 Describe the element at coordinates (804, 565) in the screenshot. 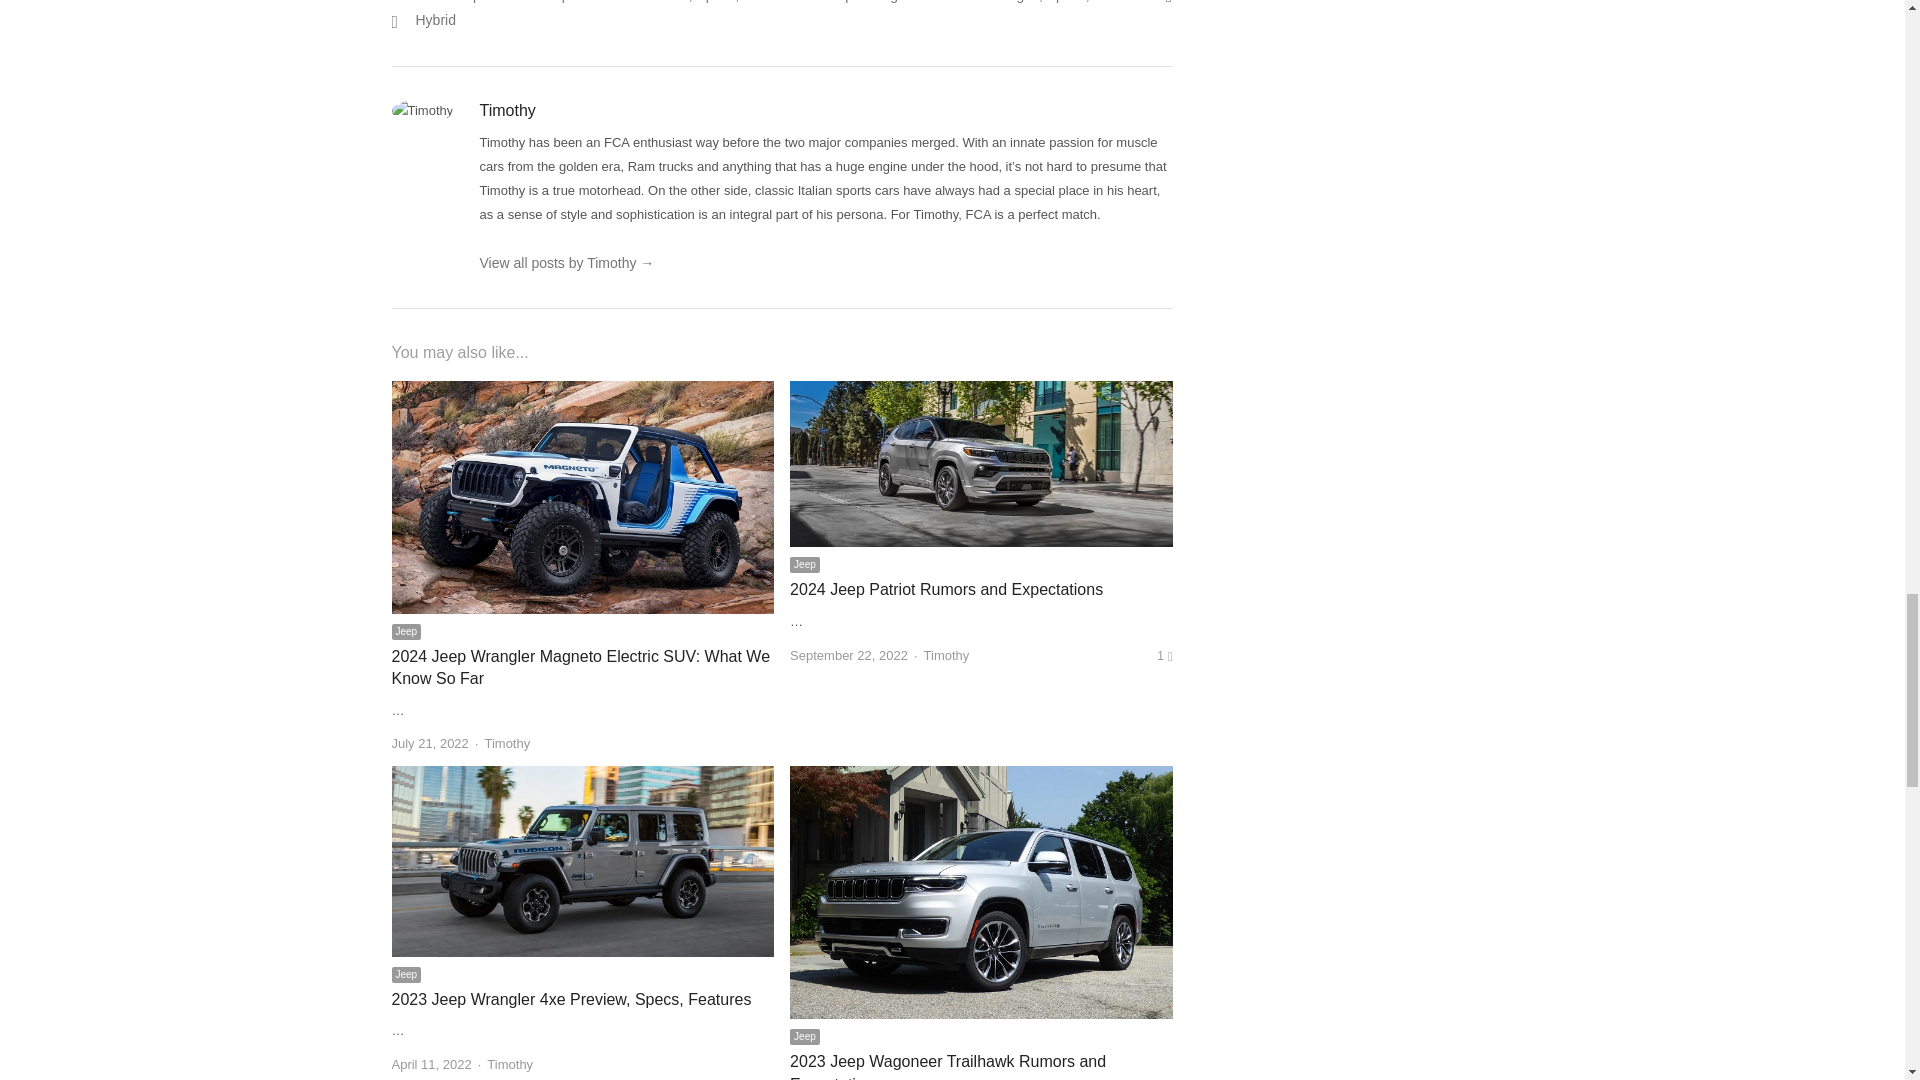

I see `Jeep` at that location.